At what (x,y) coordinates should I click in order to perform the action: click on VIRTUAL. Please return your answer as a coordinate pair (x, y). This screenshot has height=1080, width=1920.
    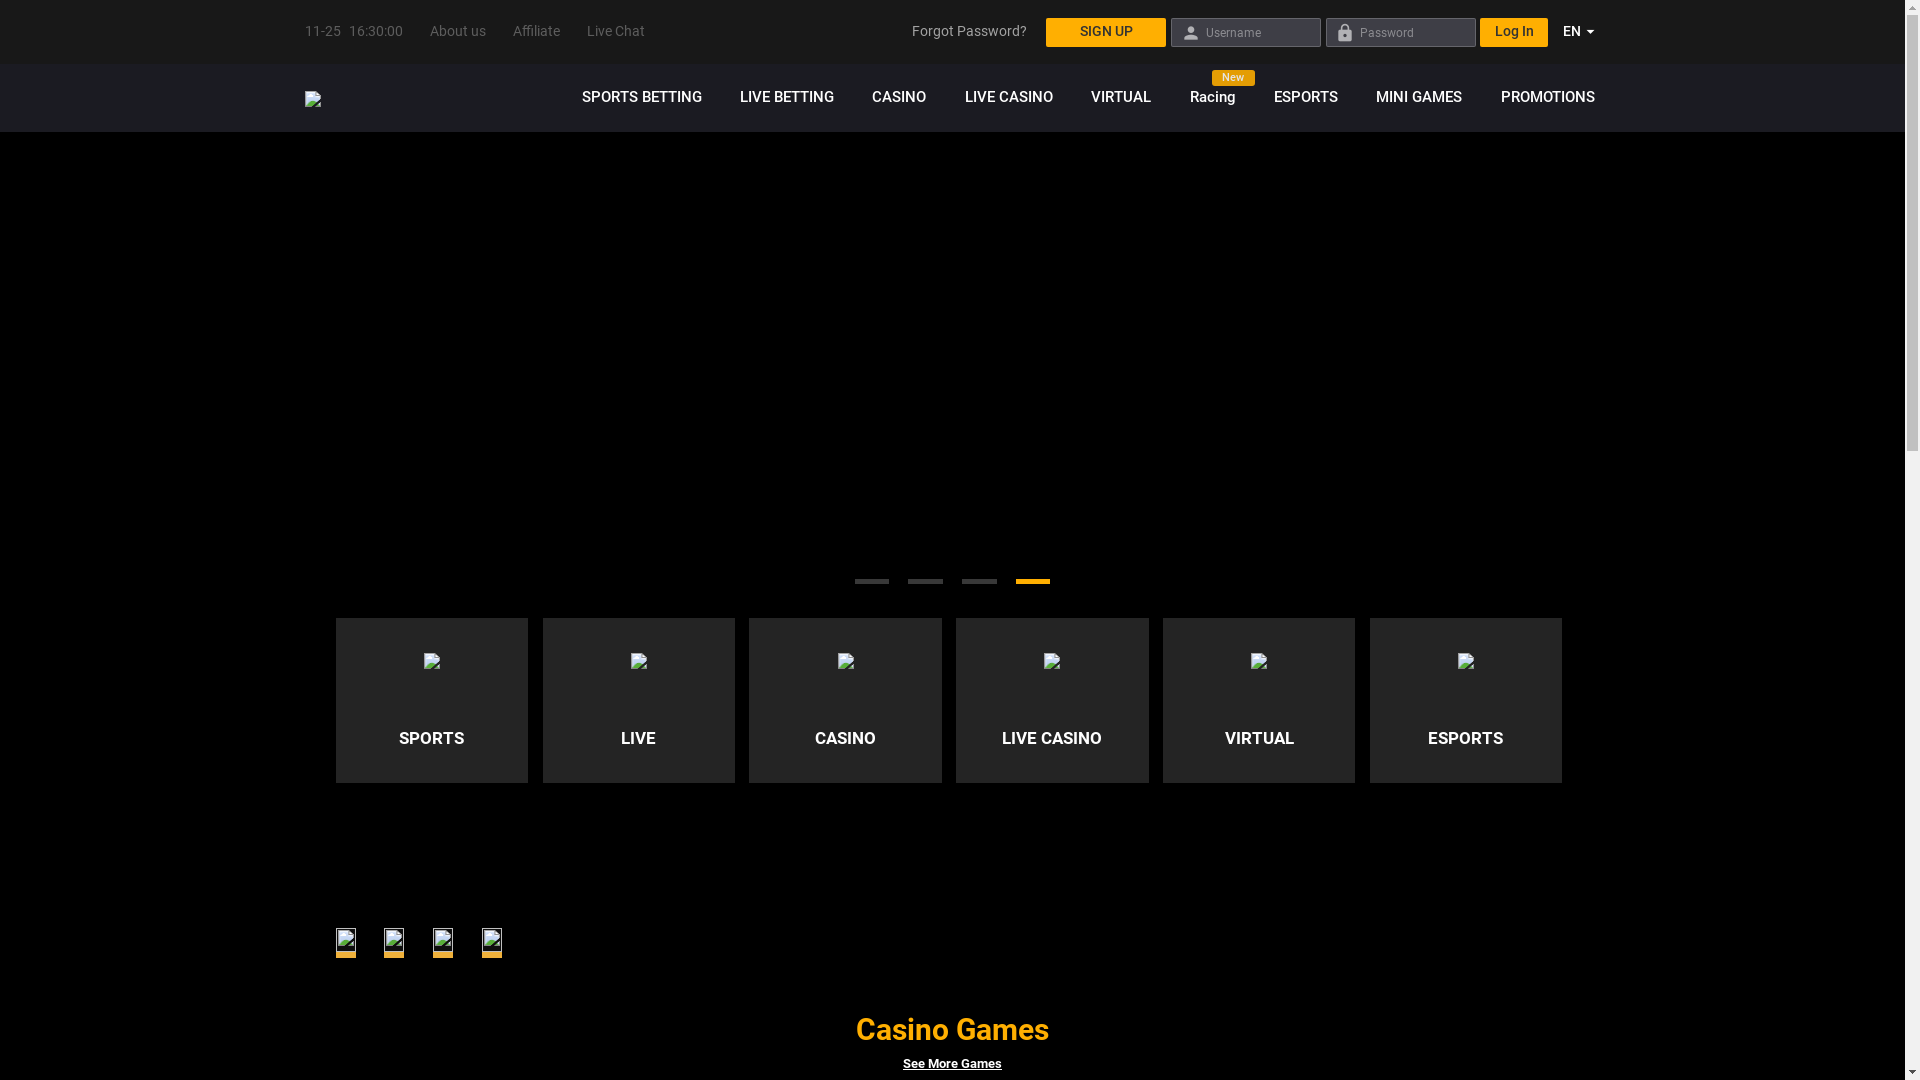
    Looking at the image, I should click on (1121, 98).